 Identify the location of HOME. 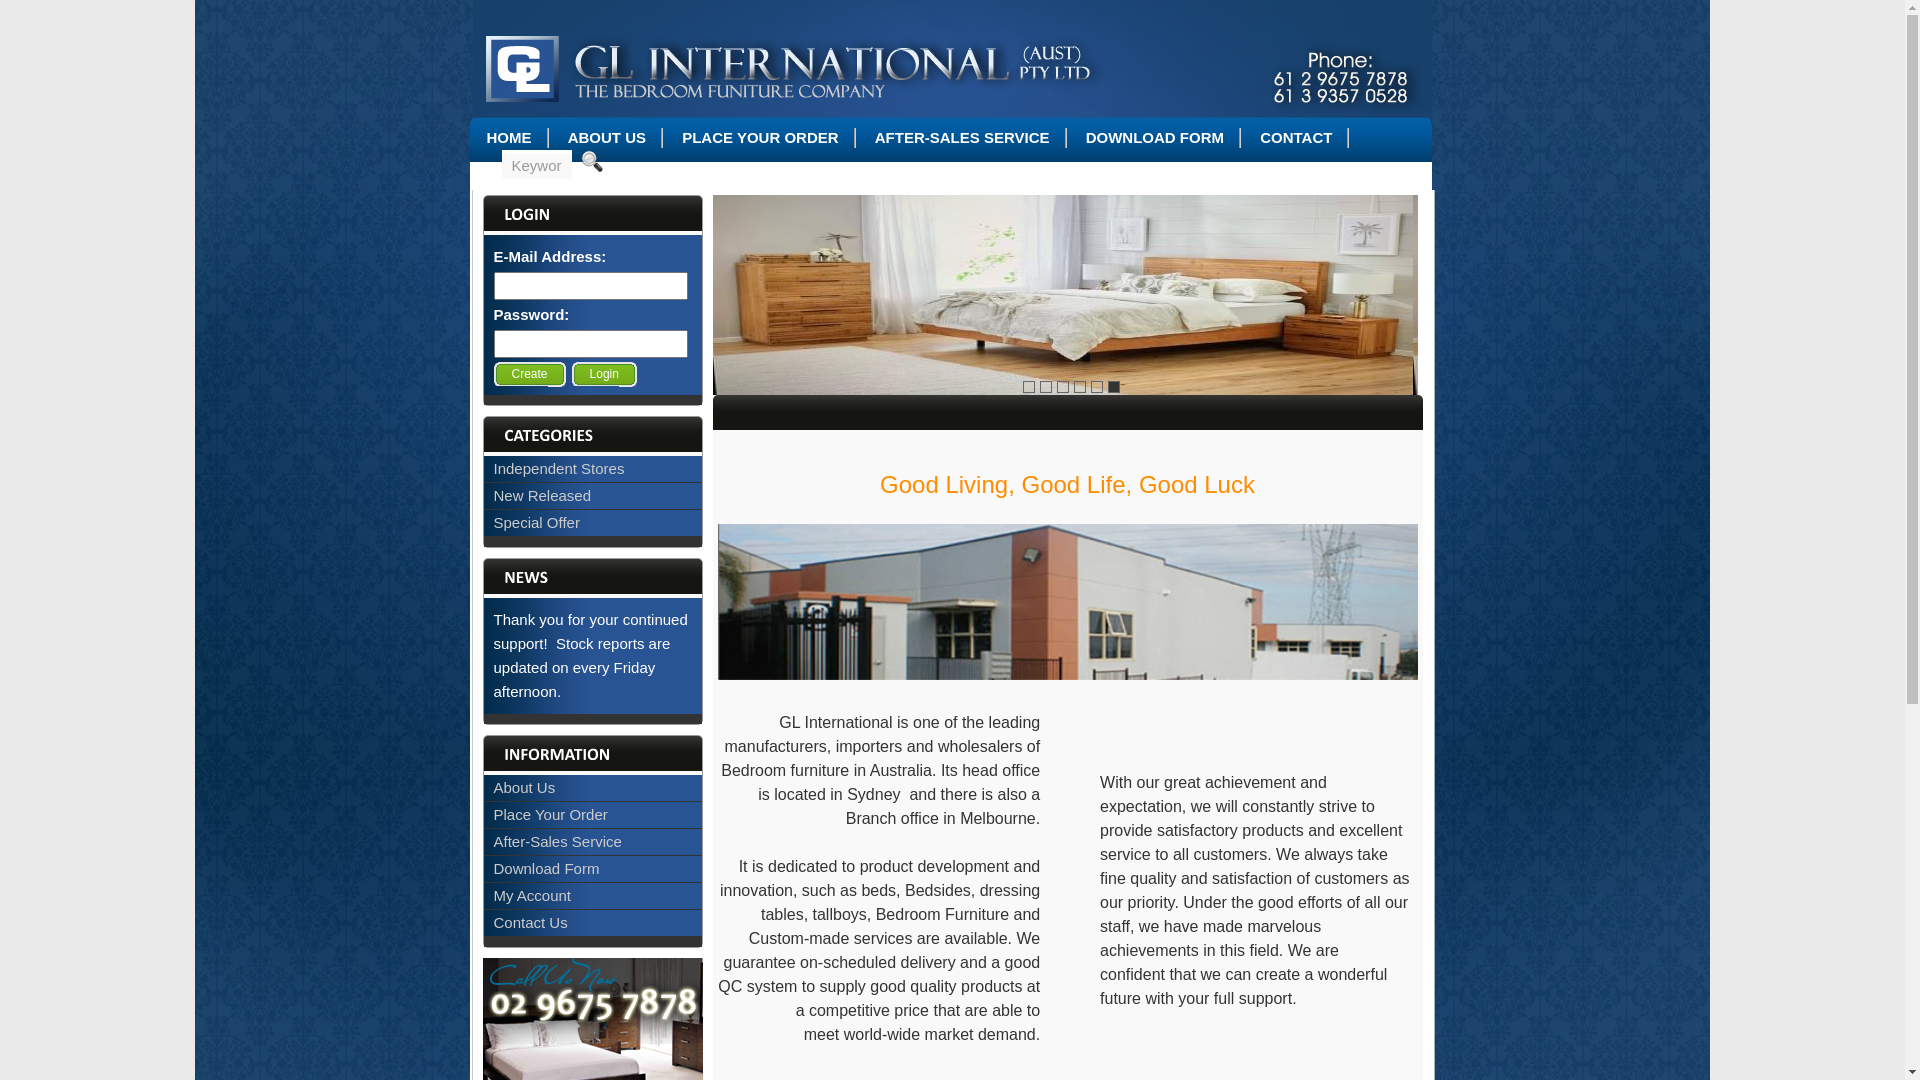
(510, 138).